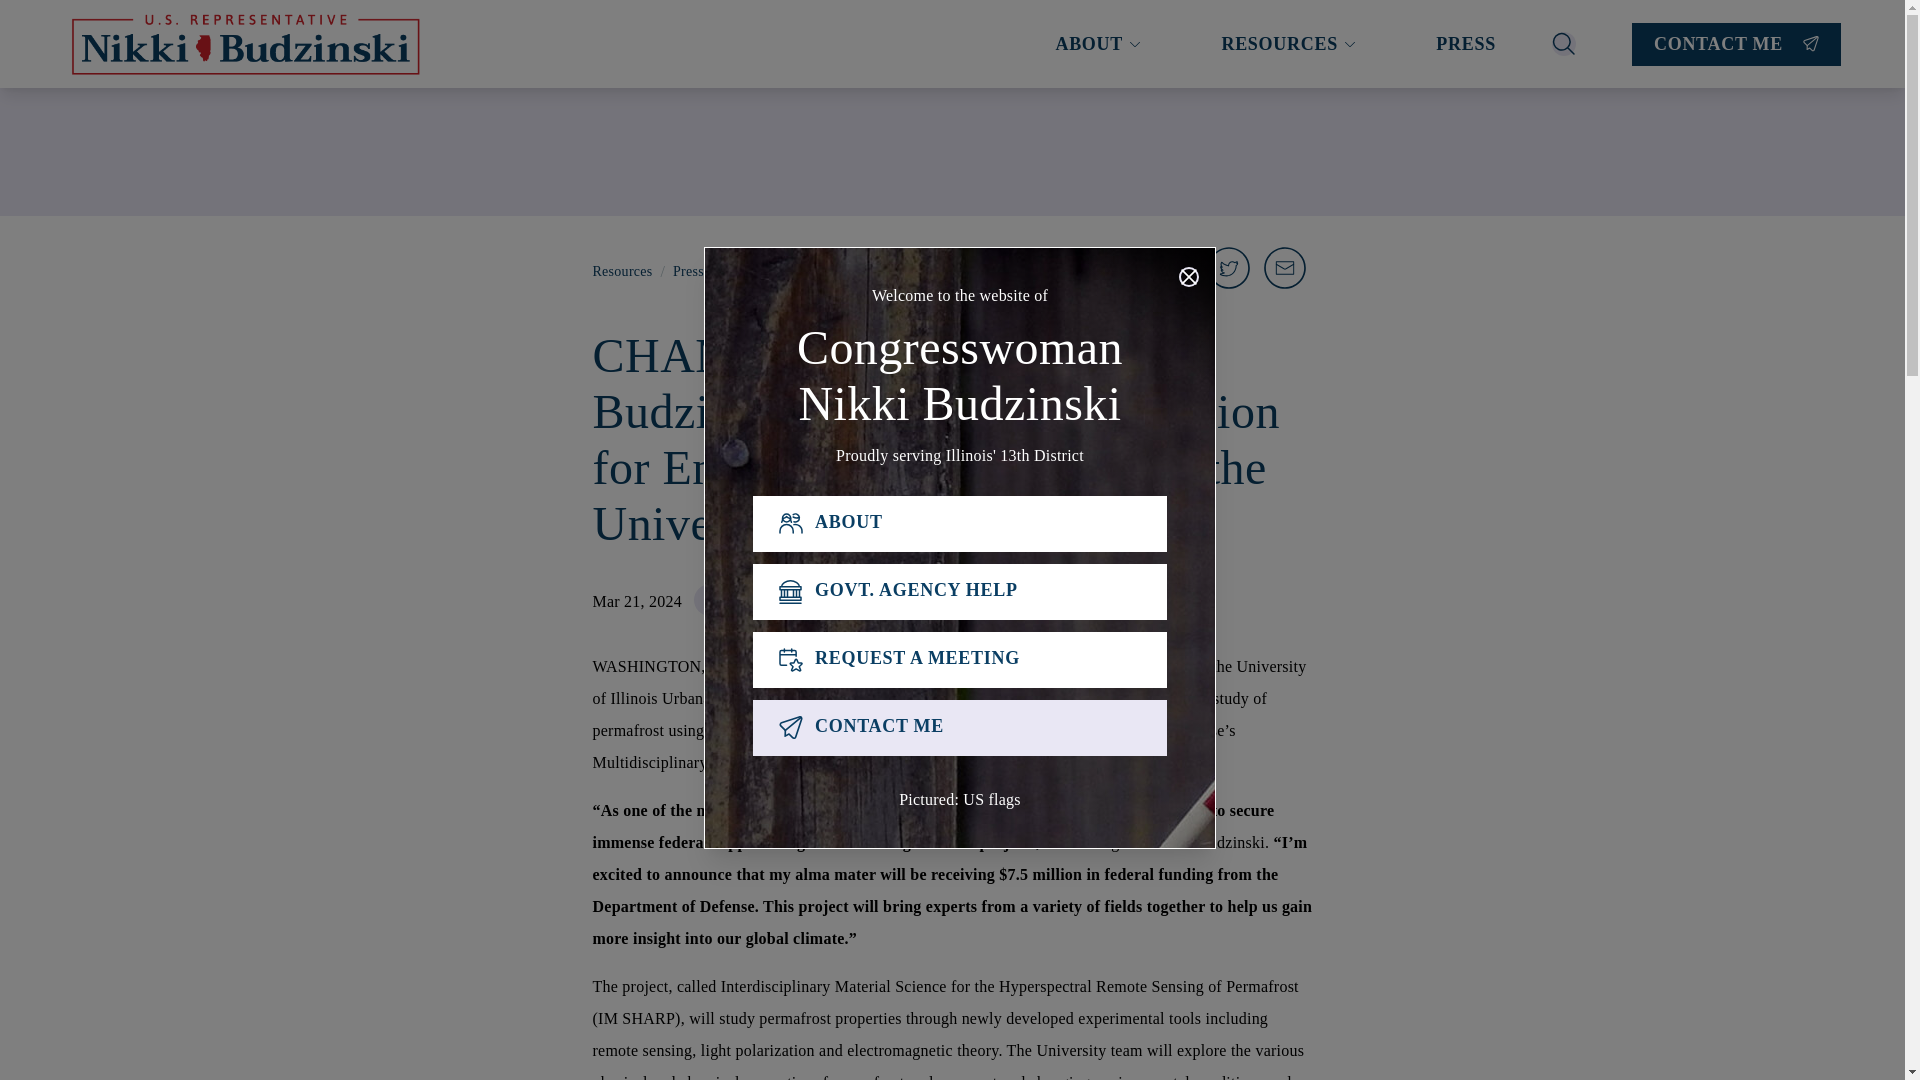 Image resolution: width=1920 pixels, height=1080 pixels. I want to click on ABOUT, so click(1098, 44).